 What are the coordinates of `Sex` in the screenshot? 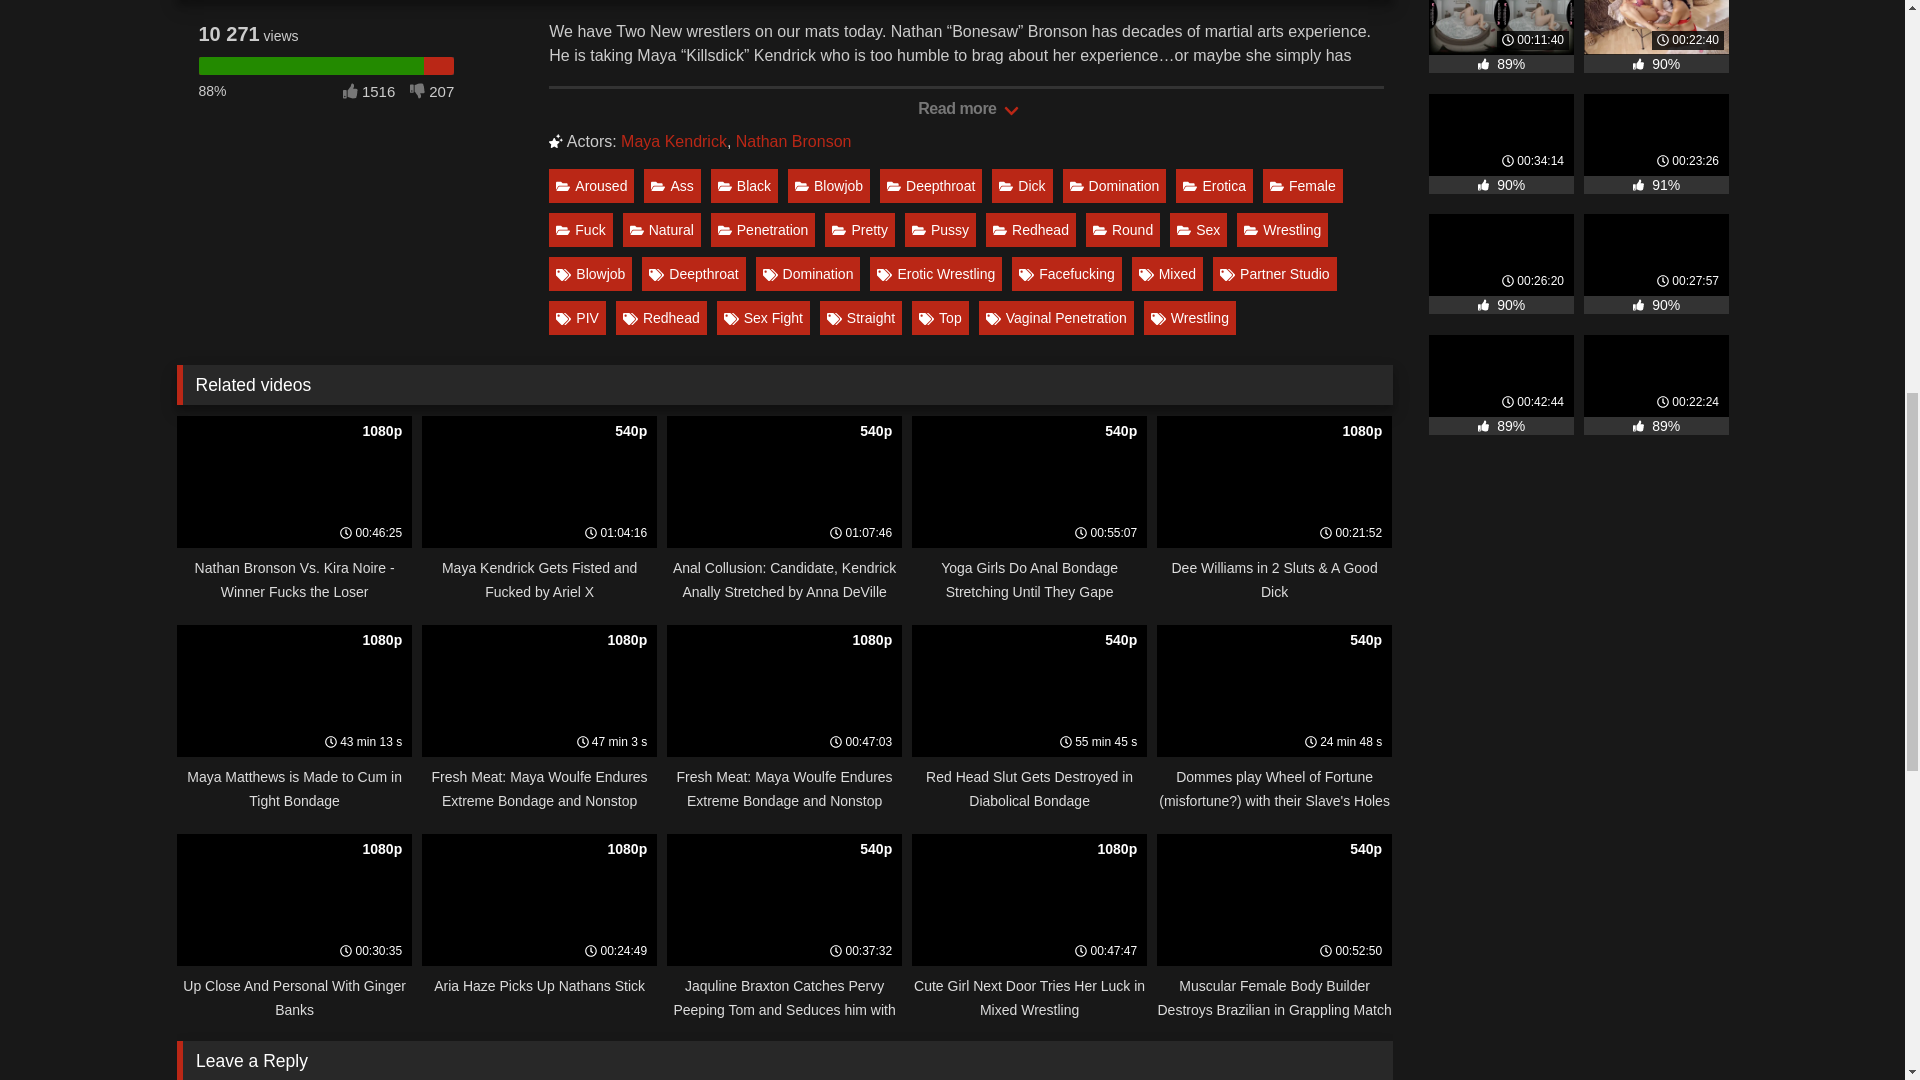 It's located at (1198, 230).